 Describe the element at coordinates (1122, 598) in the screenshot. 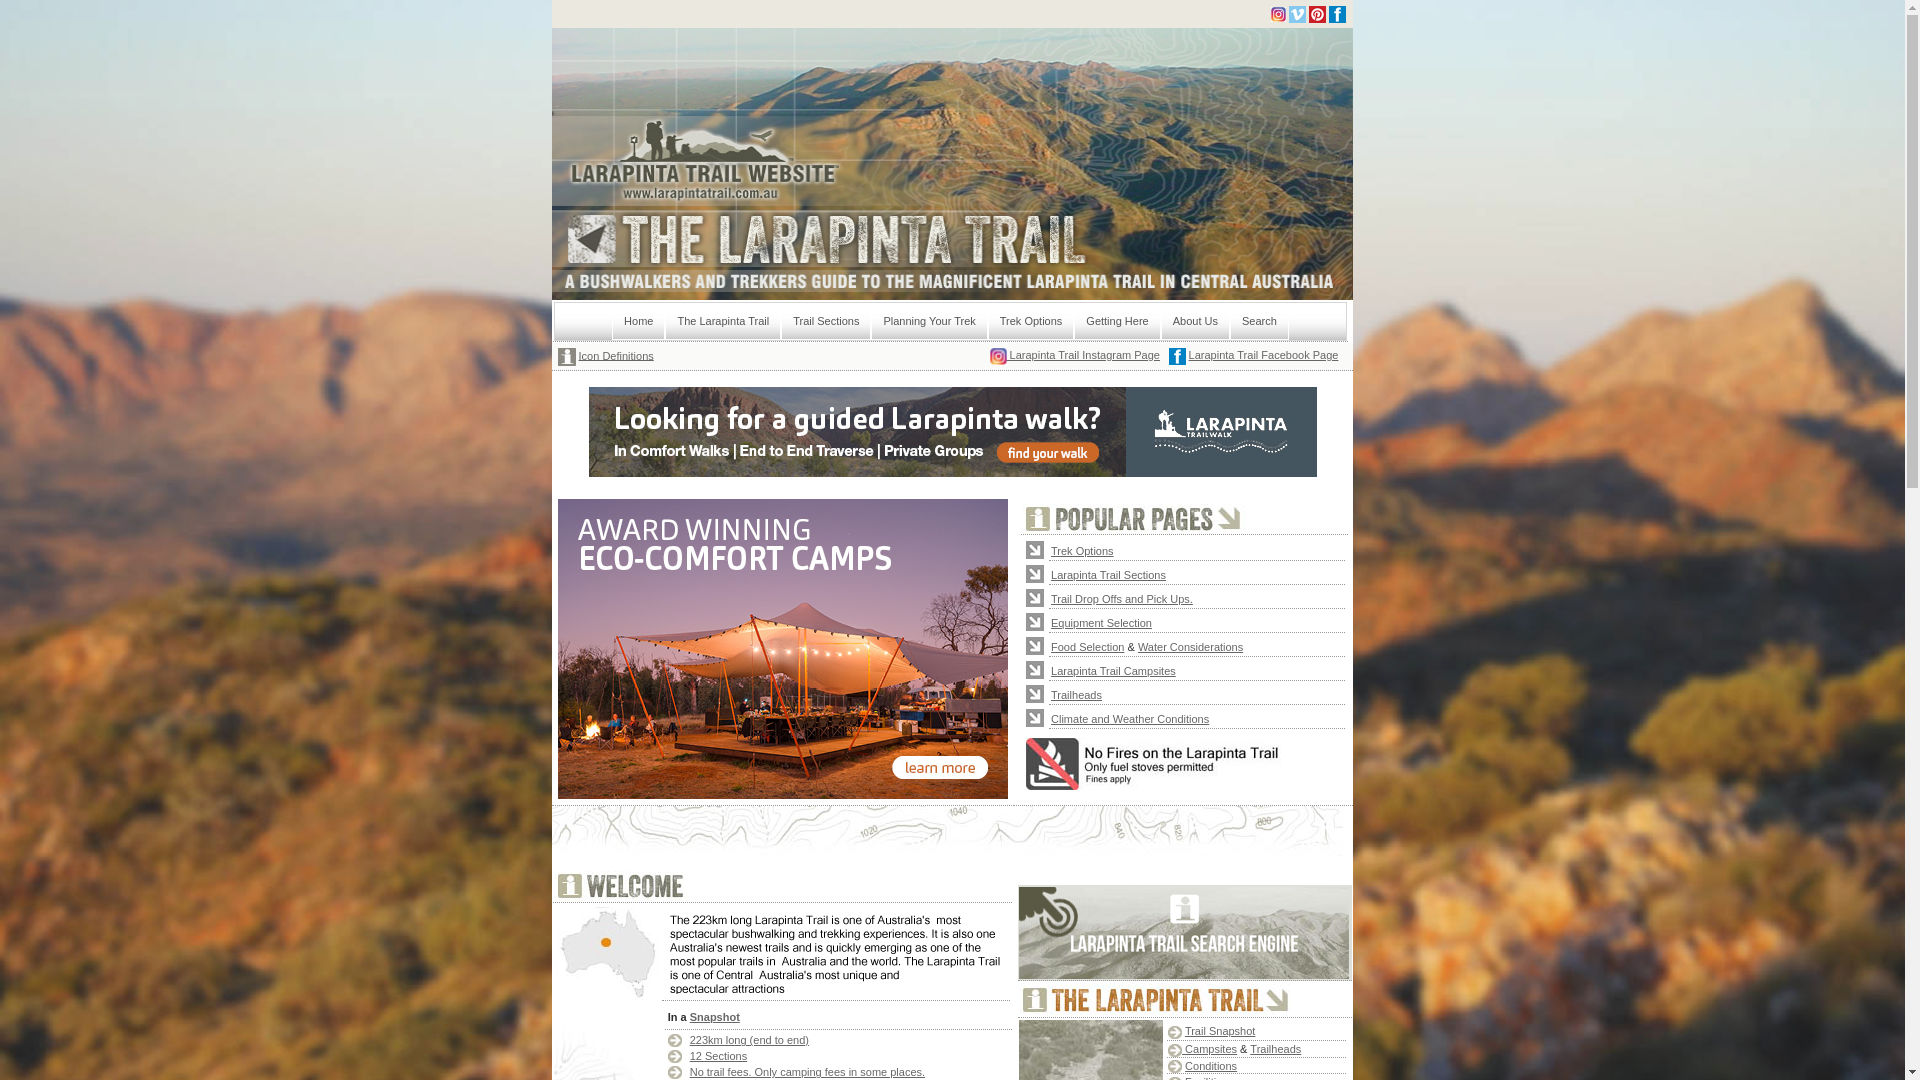

I see `Trail Drop Offs and Pick Ups.` at that location.